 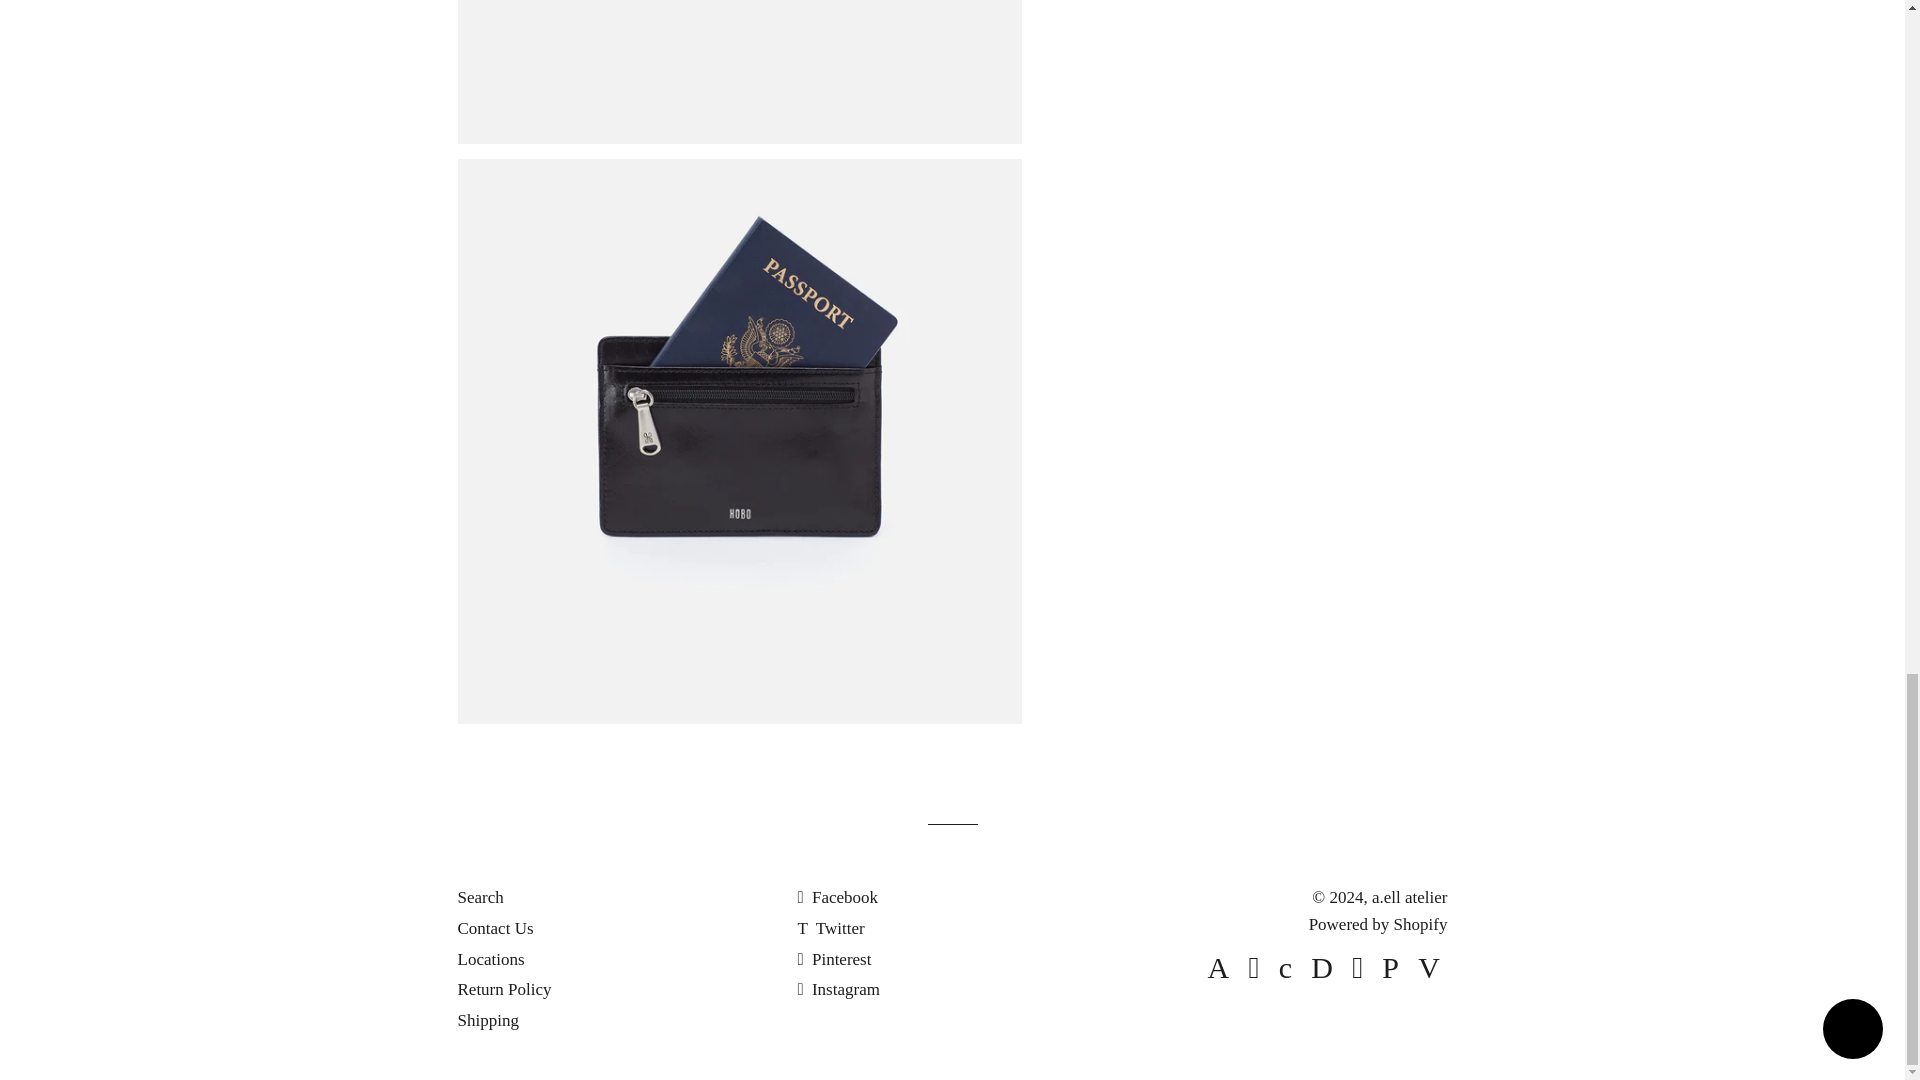 What do you see at coordinates (838, 989) in the screenshot?
I see `a.ell atelier on Instagram` at bounding box center [838, 989].